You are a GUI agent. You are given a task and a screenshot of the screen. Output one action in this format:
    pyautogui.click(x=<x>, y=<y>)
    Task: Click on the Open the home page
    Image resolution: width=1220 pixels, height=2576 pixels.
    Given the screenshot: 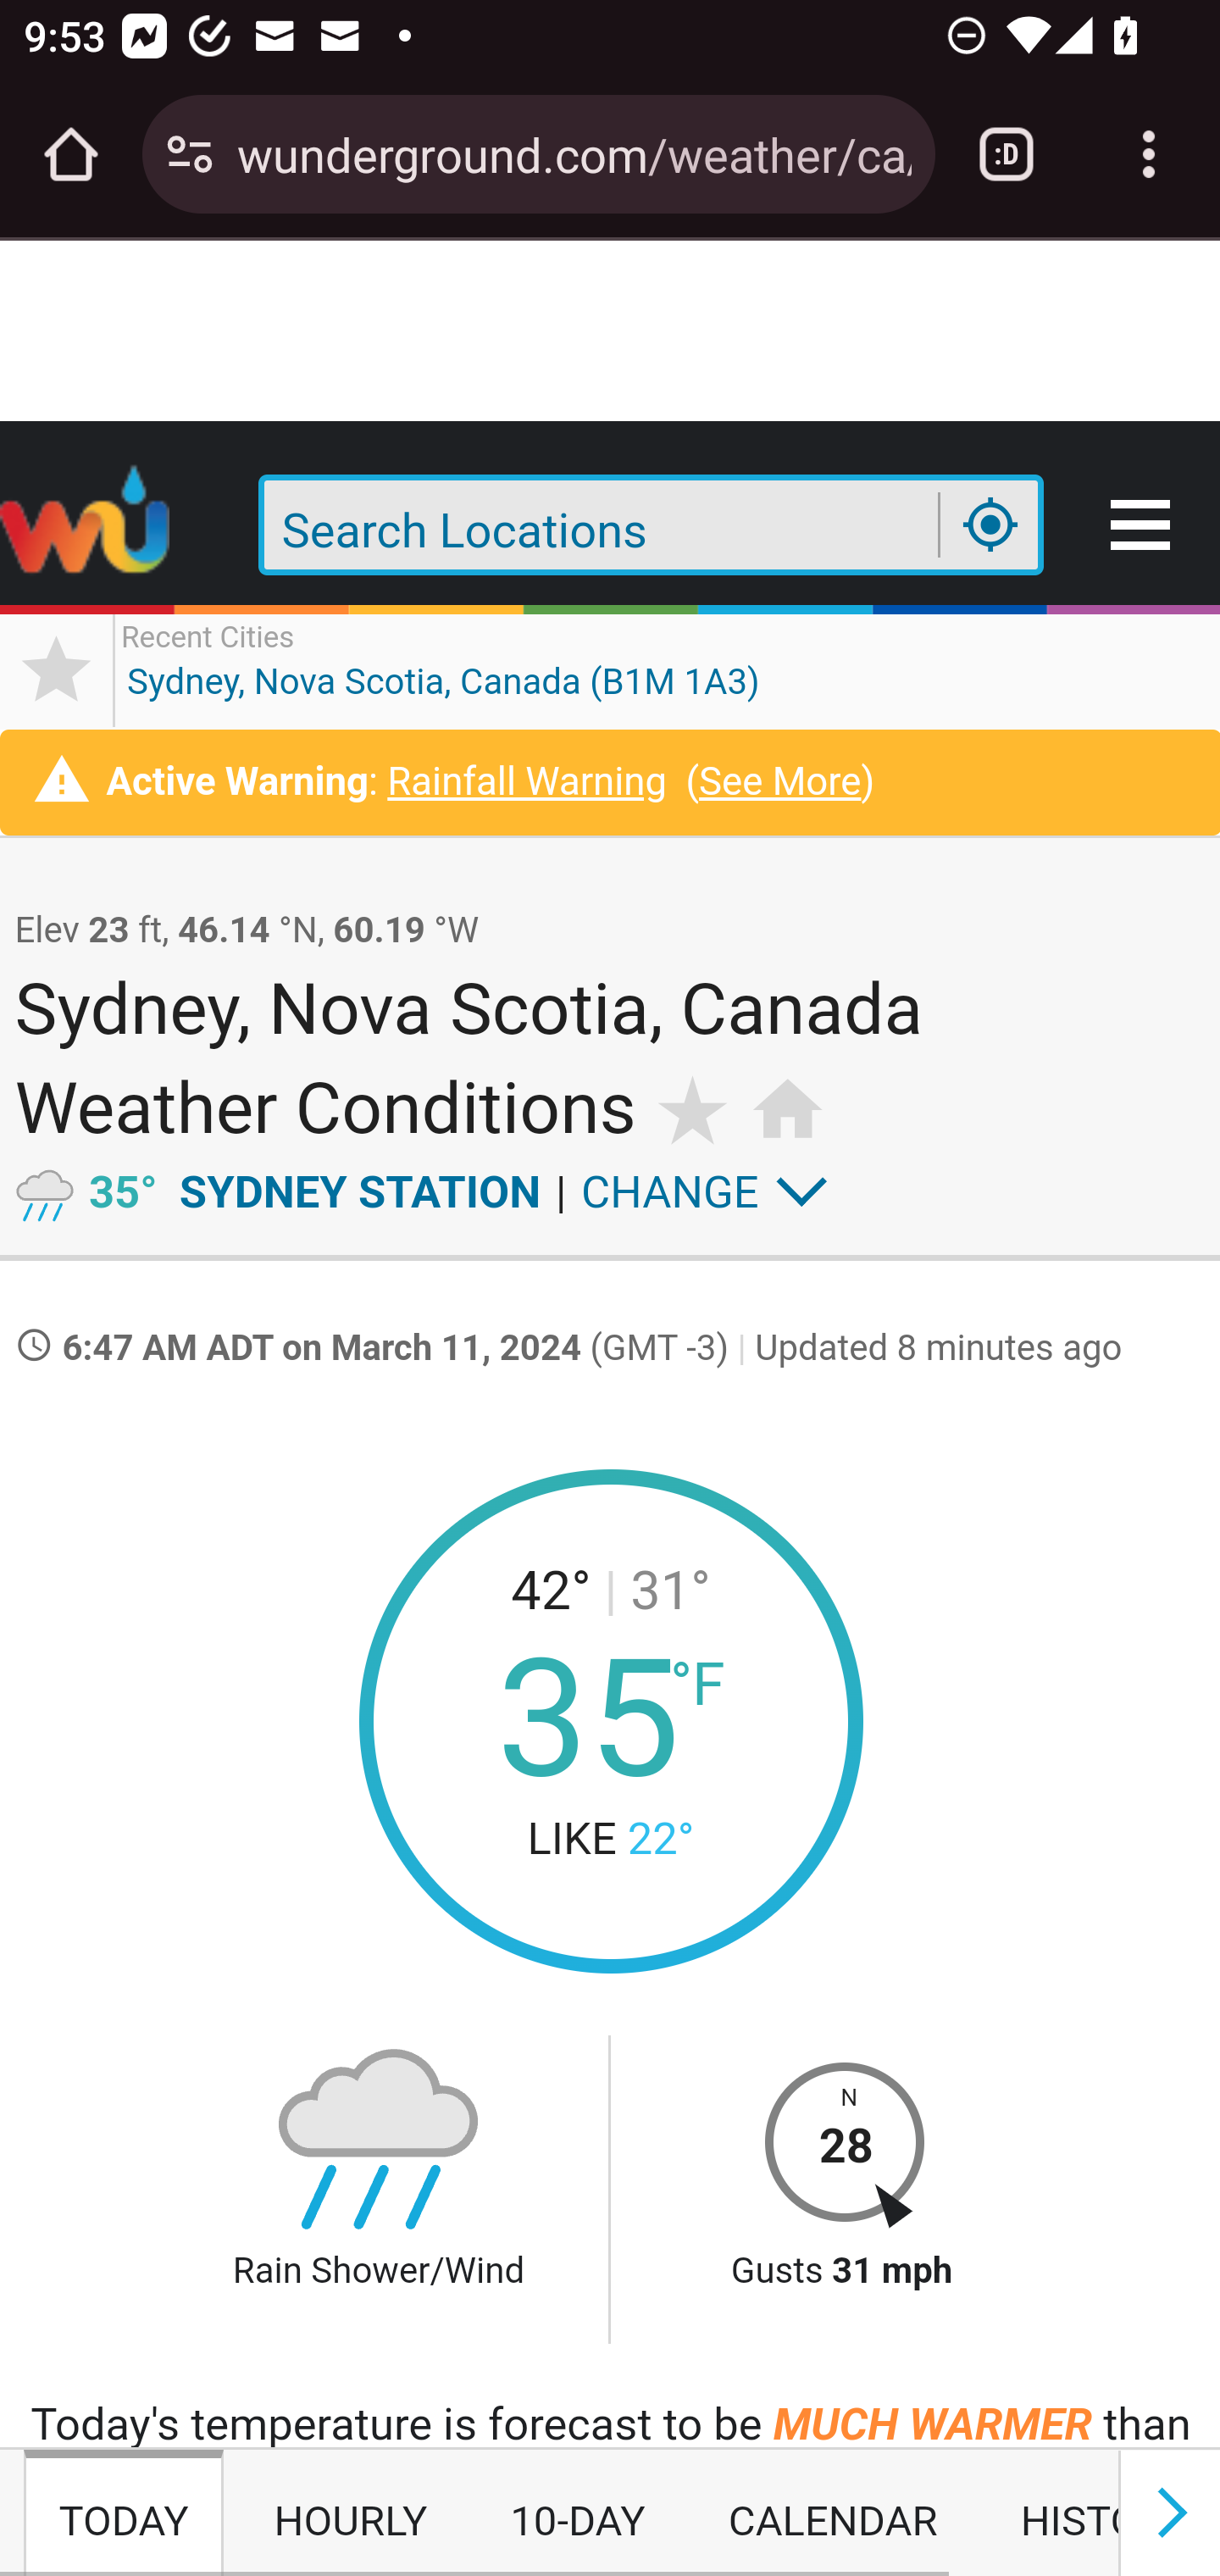 What is the action you would take?
    pyautogui.click(x=71, y=154)
    